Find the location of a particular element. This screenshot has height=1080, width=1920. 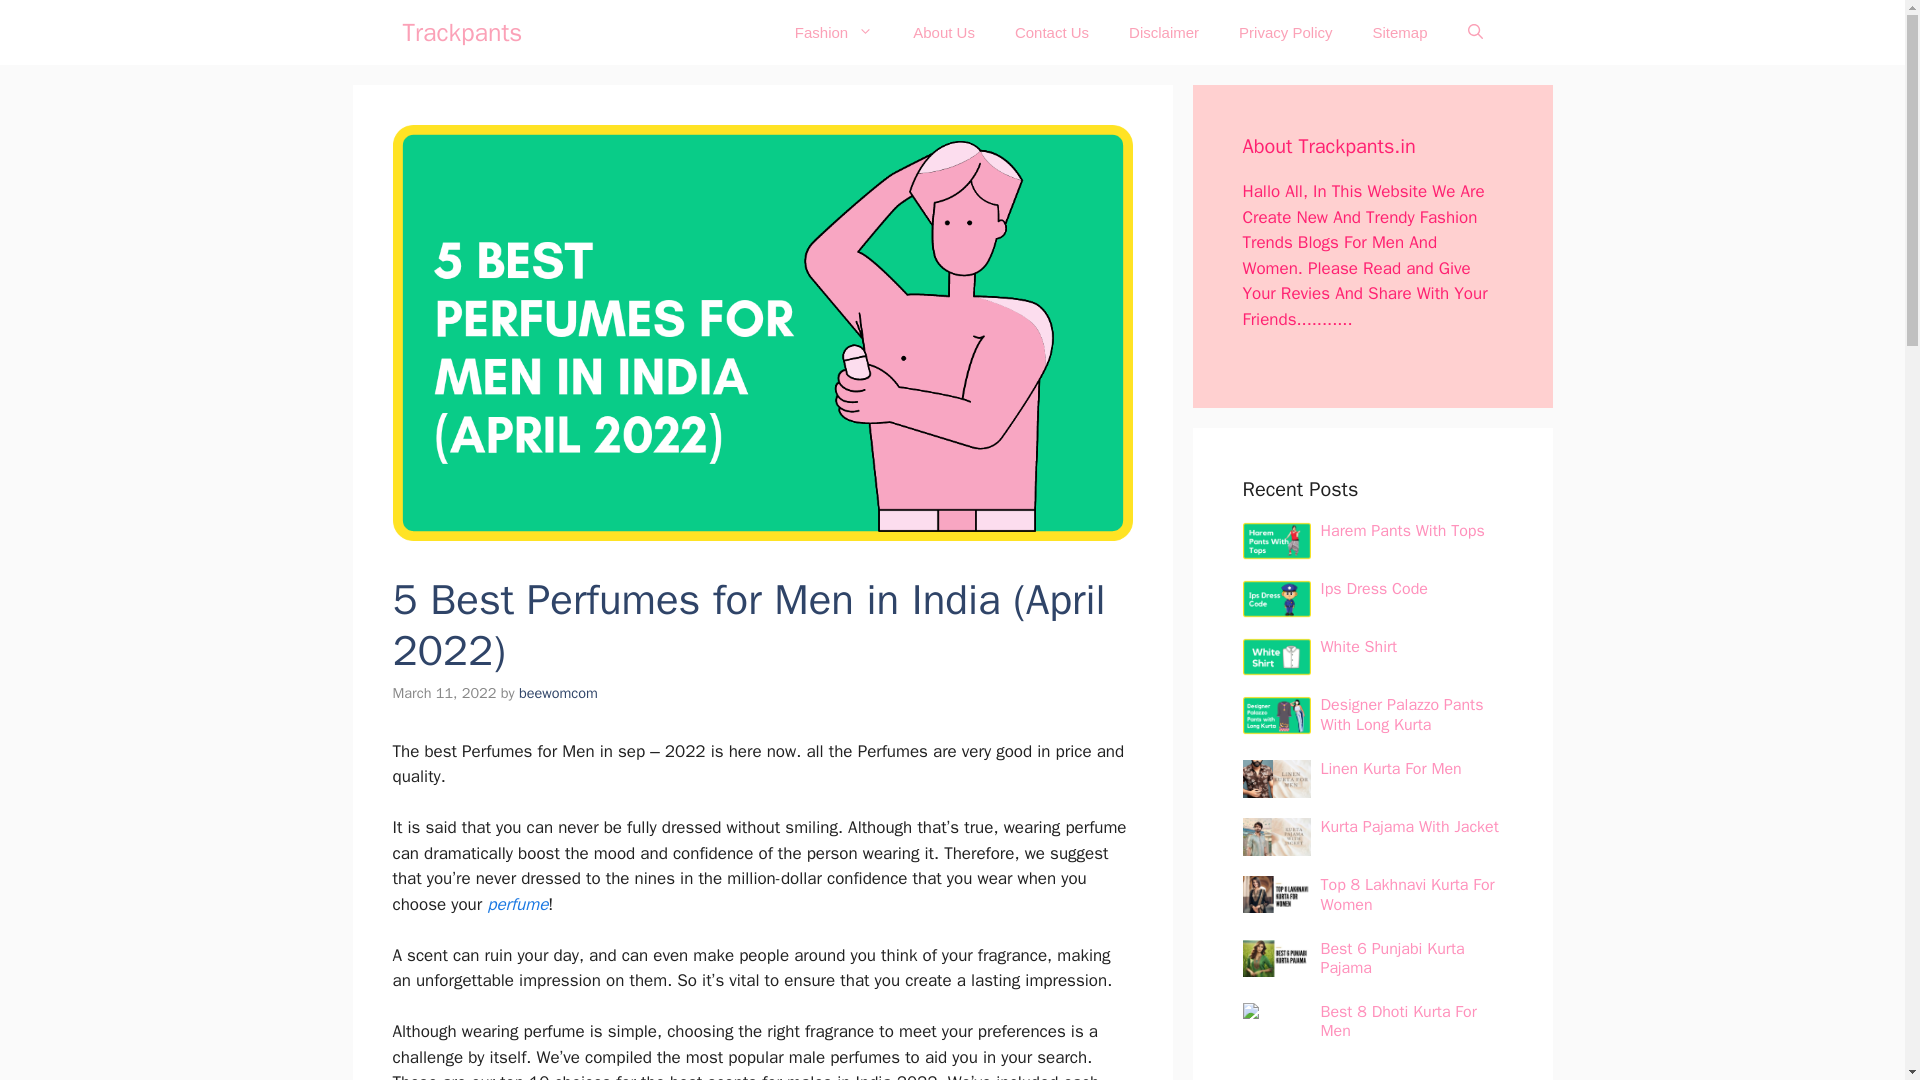

Contact Us is located at coordinates (1052, 32).